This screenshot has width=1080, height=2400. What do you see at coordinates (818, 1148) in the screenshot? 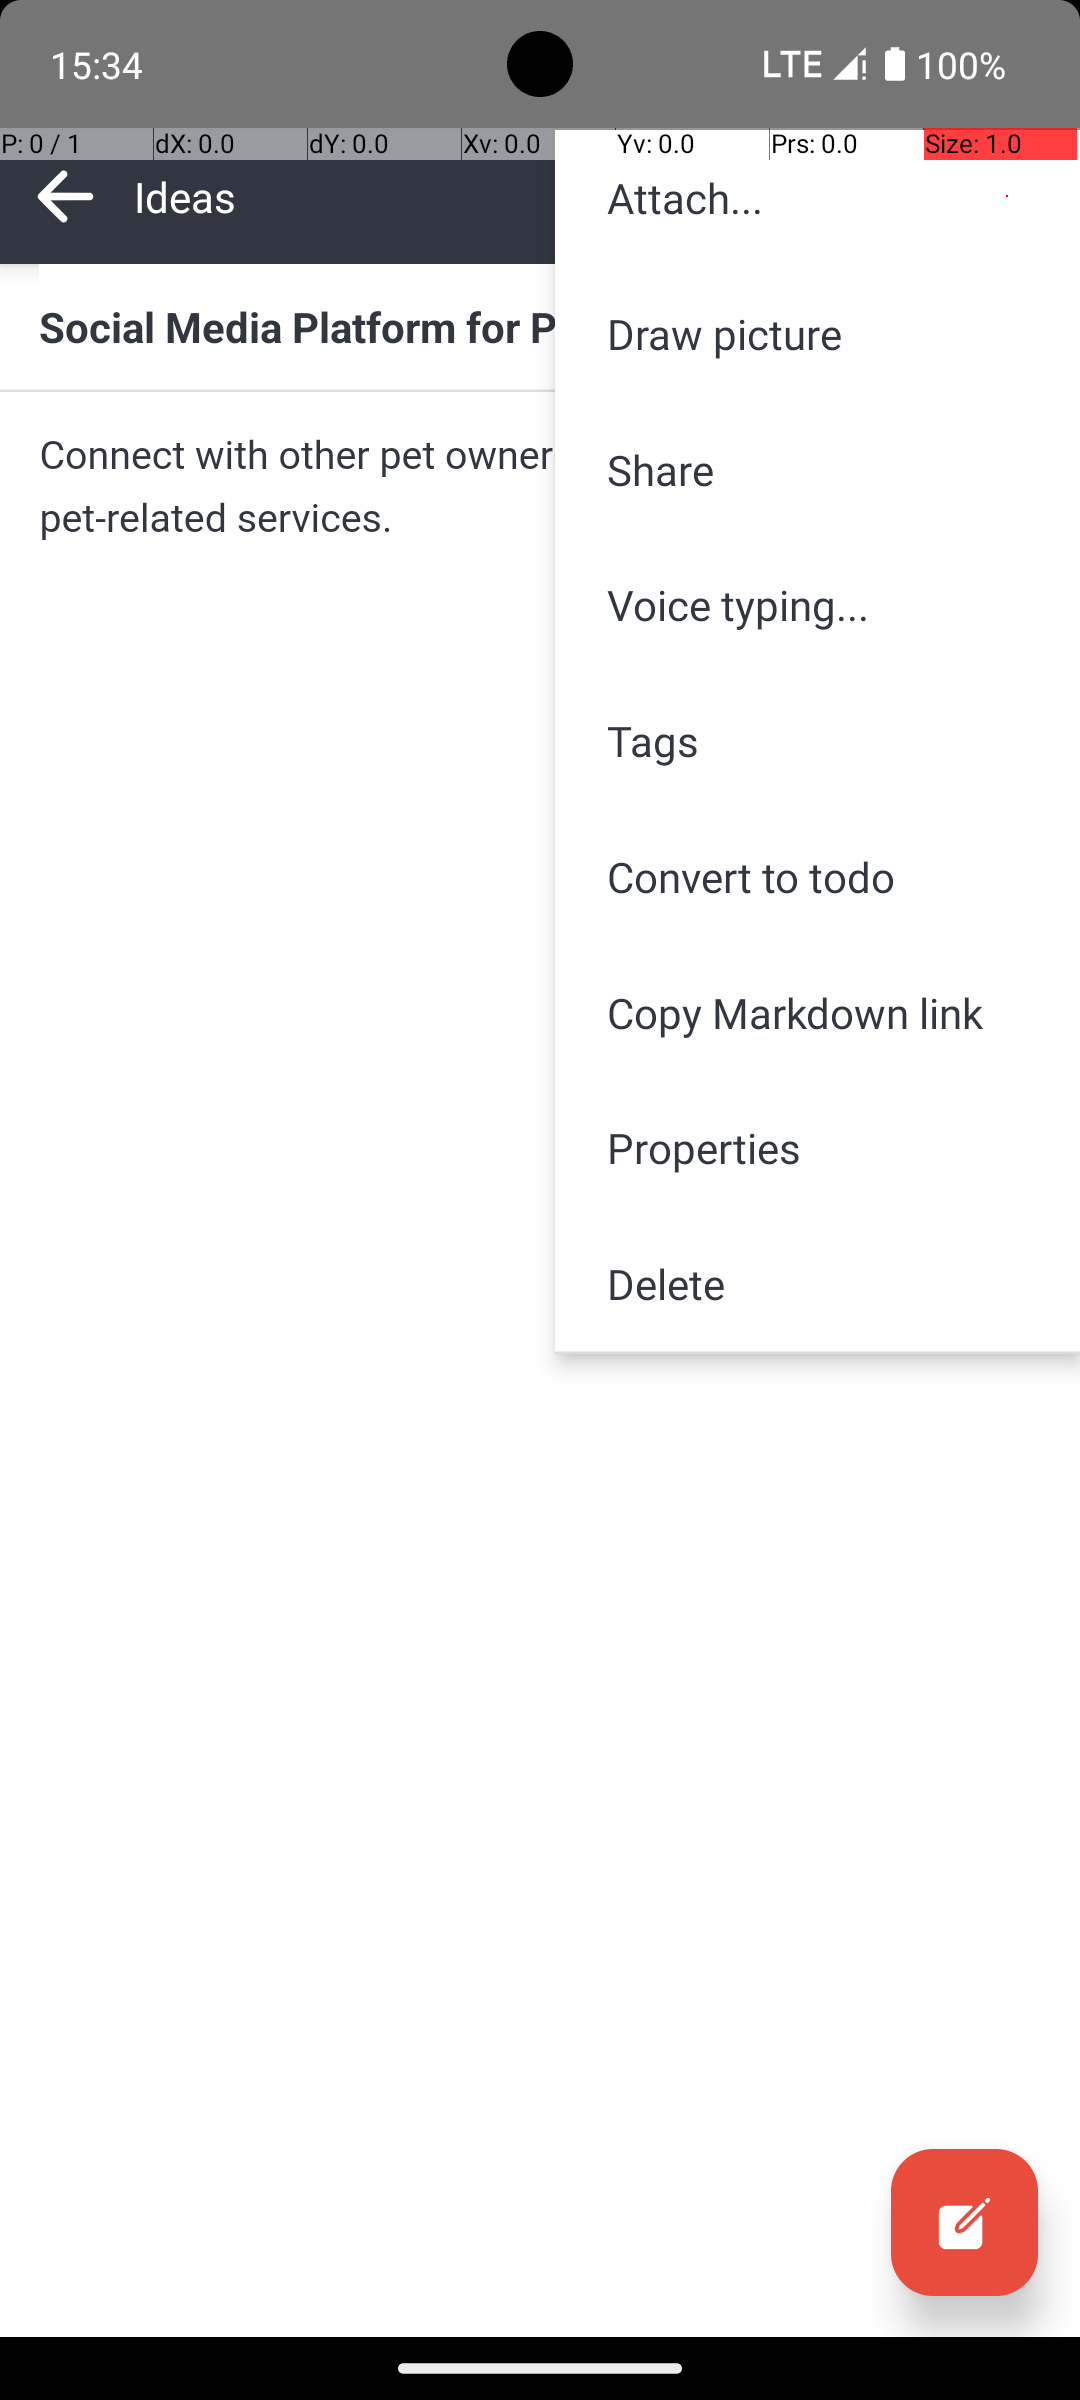
I see `Properties` at bounding box center [818, 1148].